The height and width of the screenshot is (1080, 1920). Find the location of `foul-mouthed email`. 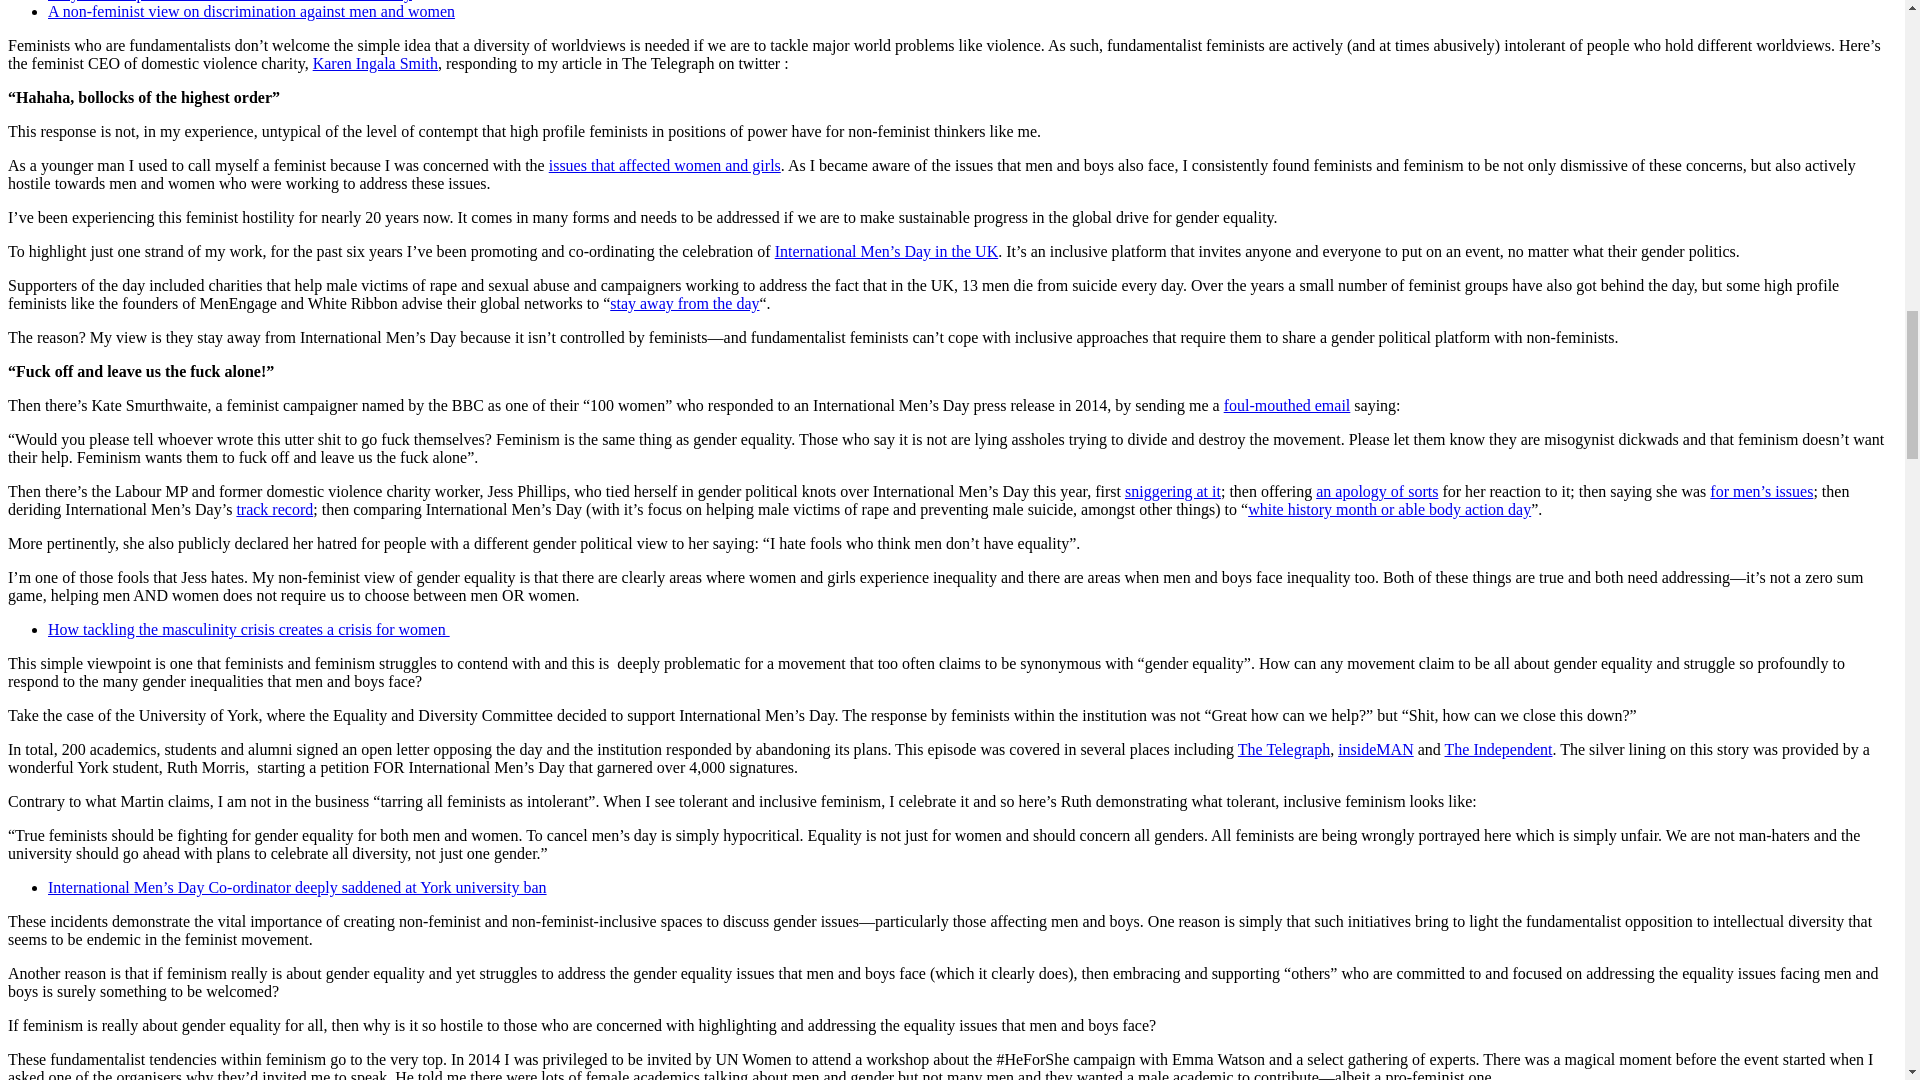

foul-mouthed email is located at coordinates (1288, 405).